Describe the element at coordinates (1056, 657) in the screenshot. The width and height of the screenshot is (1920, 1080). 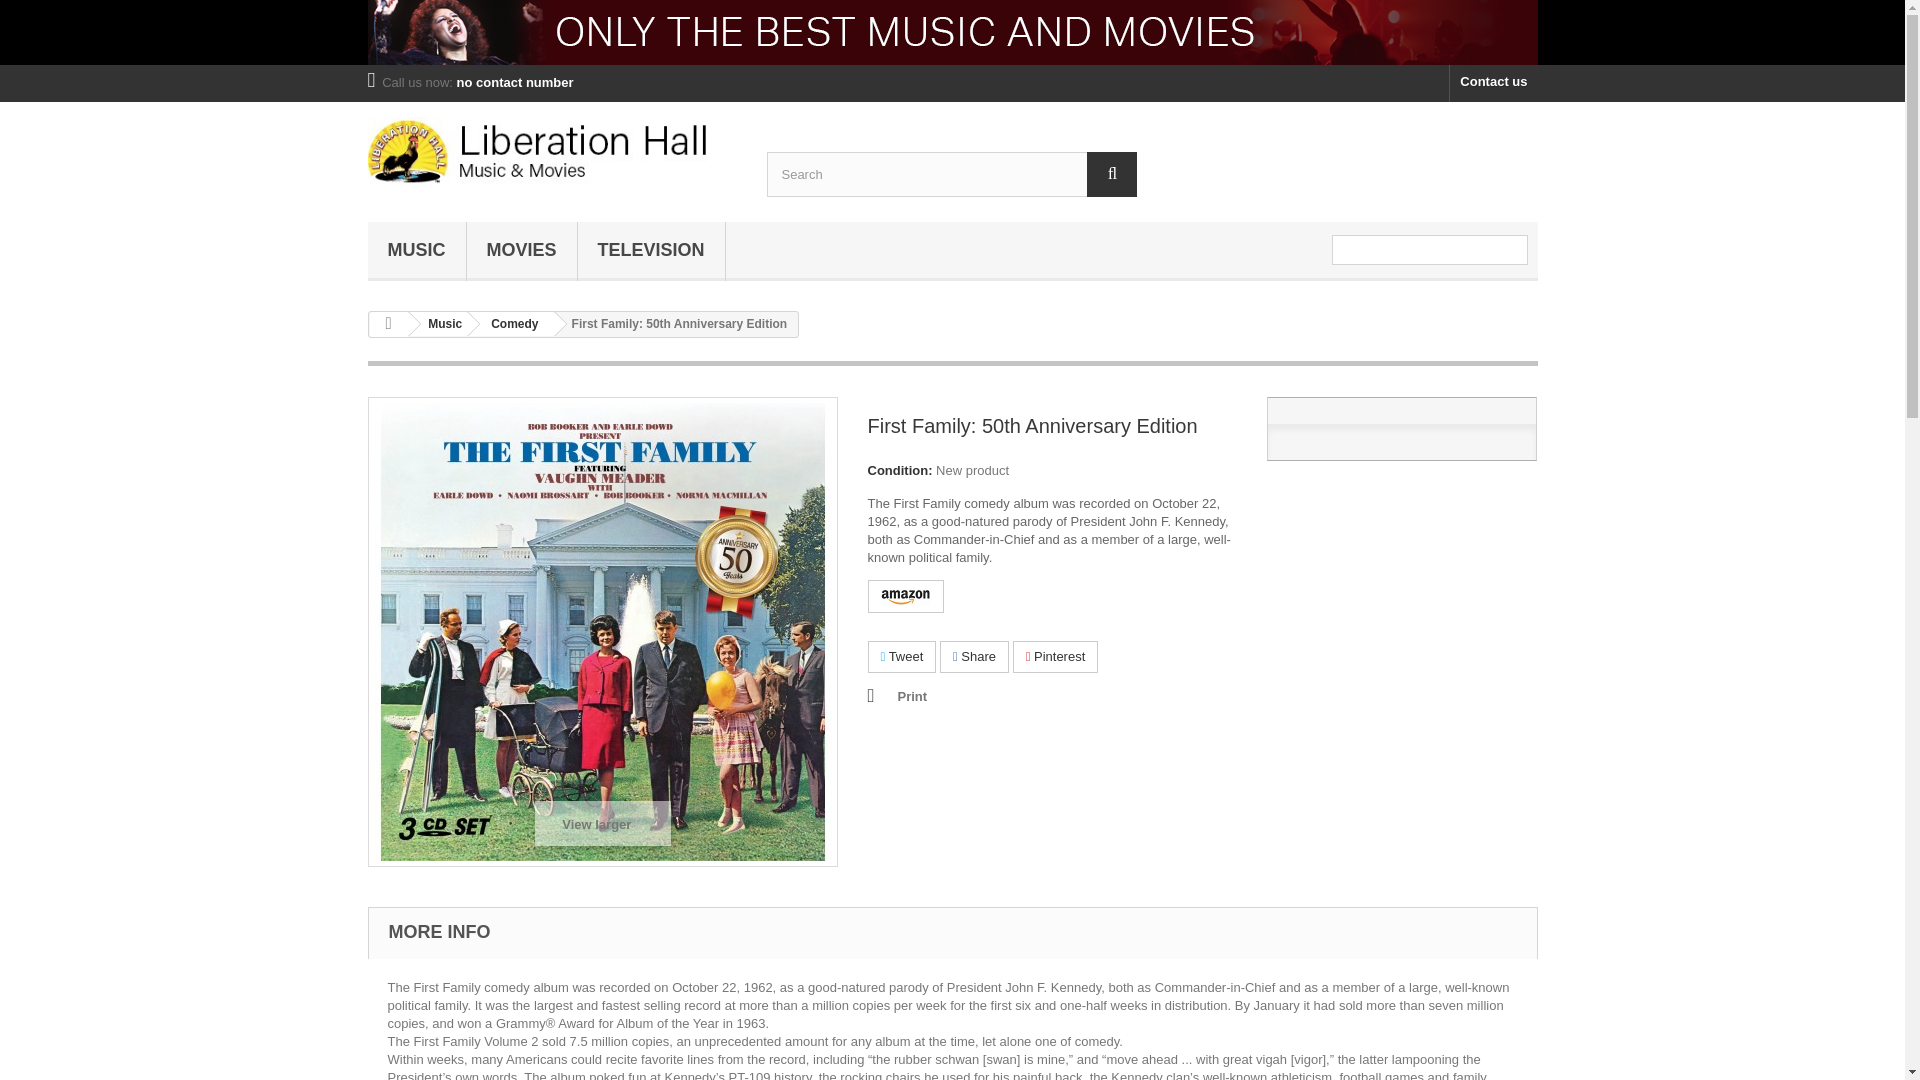
I see `Pinterest` at that location.